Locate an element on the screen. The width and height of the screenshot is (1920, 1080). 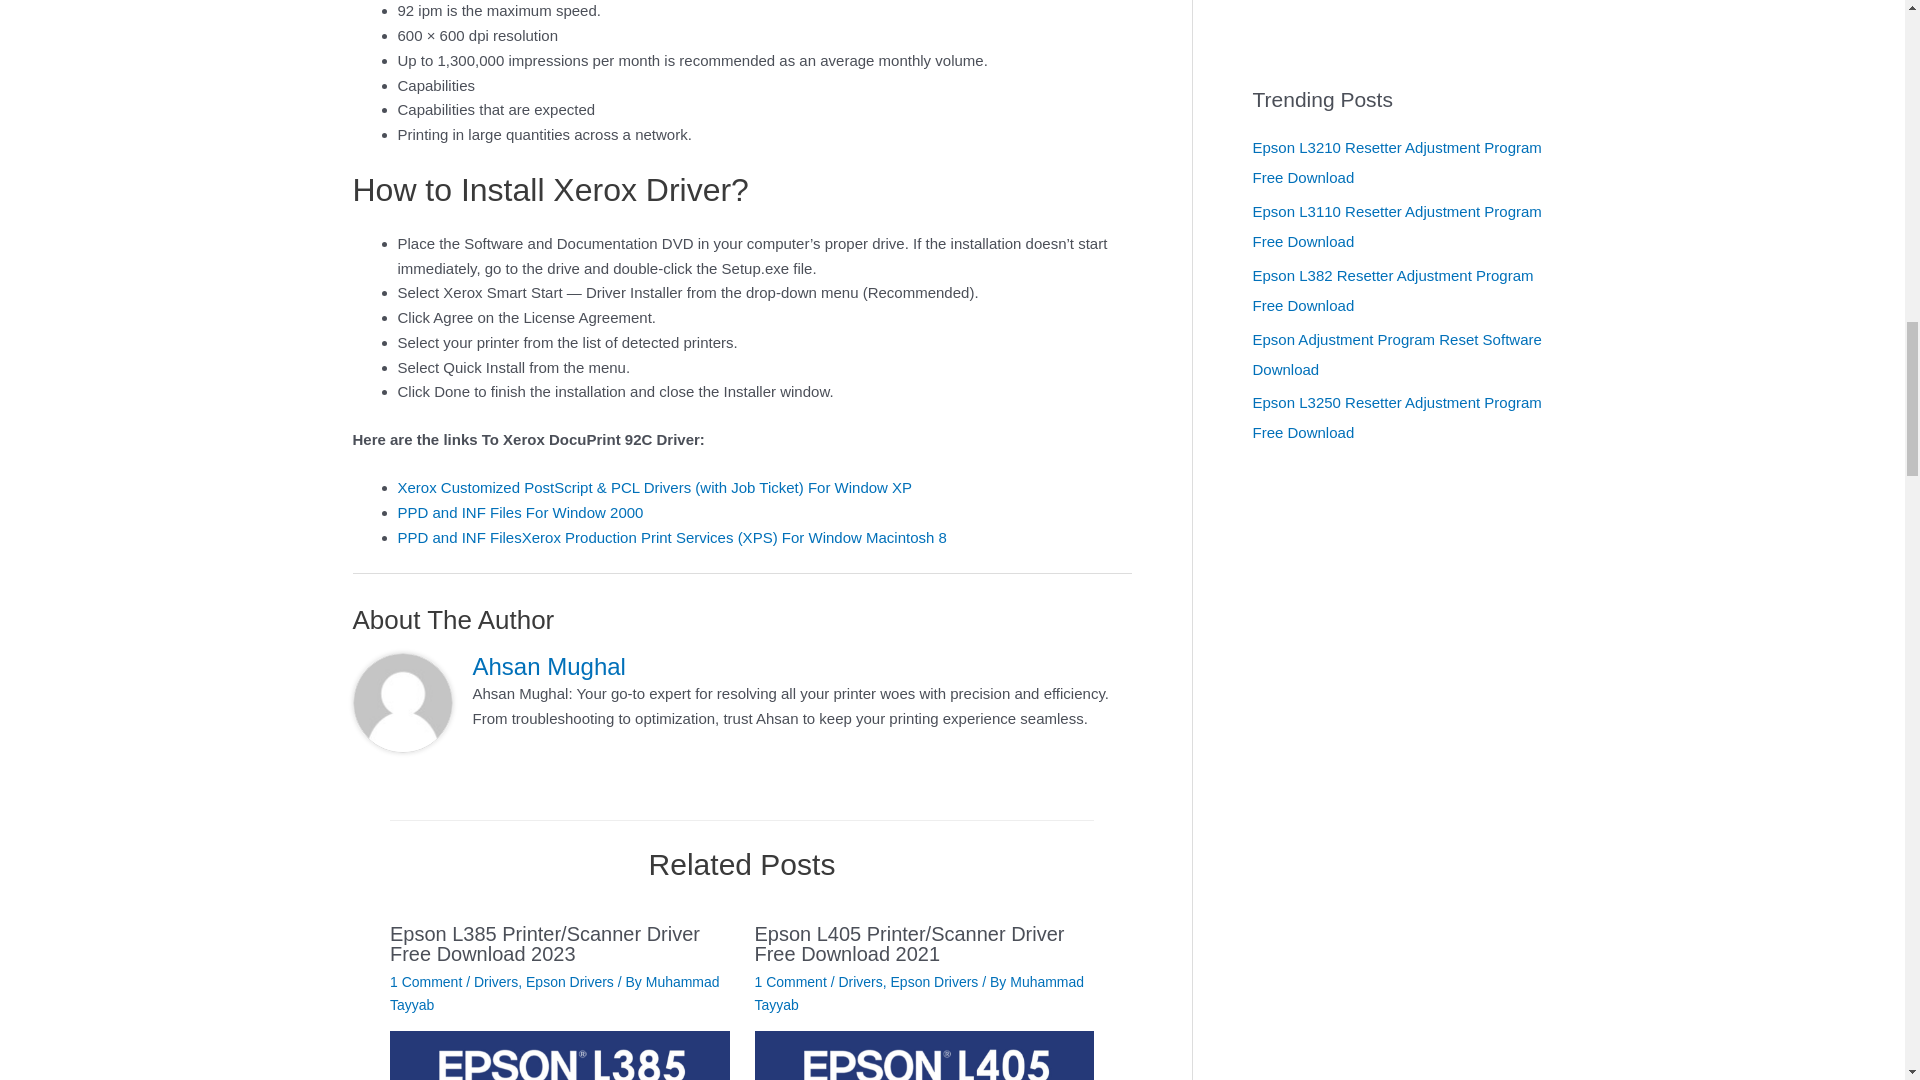
View all posts by Muhammad Tayyab is located at coordinates (919, 992).